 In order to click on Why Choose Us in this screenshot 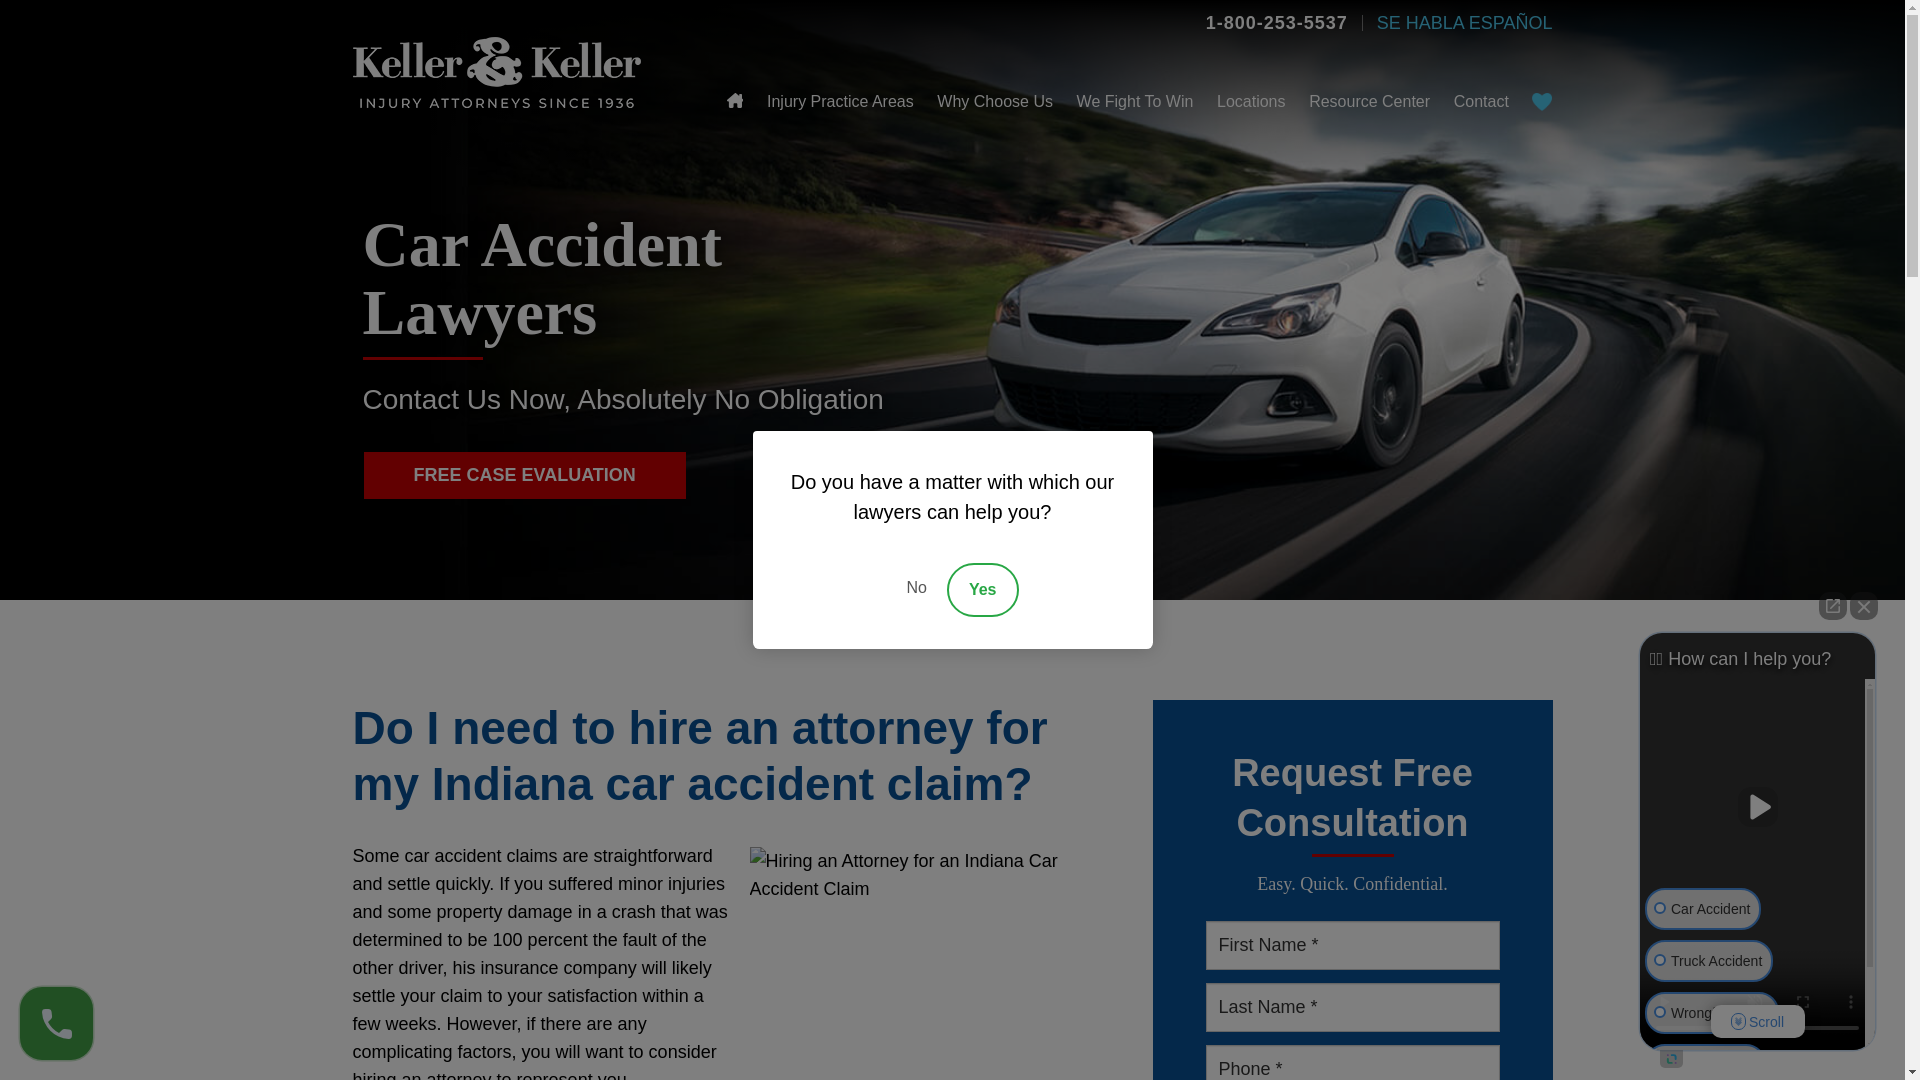, I will do `click(994, 102)`.